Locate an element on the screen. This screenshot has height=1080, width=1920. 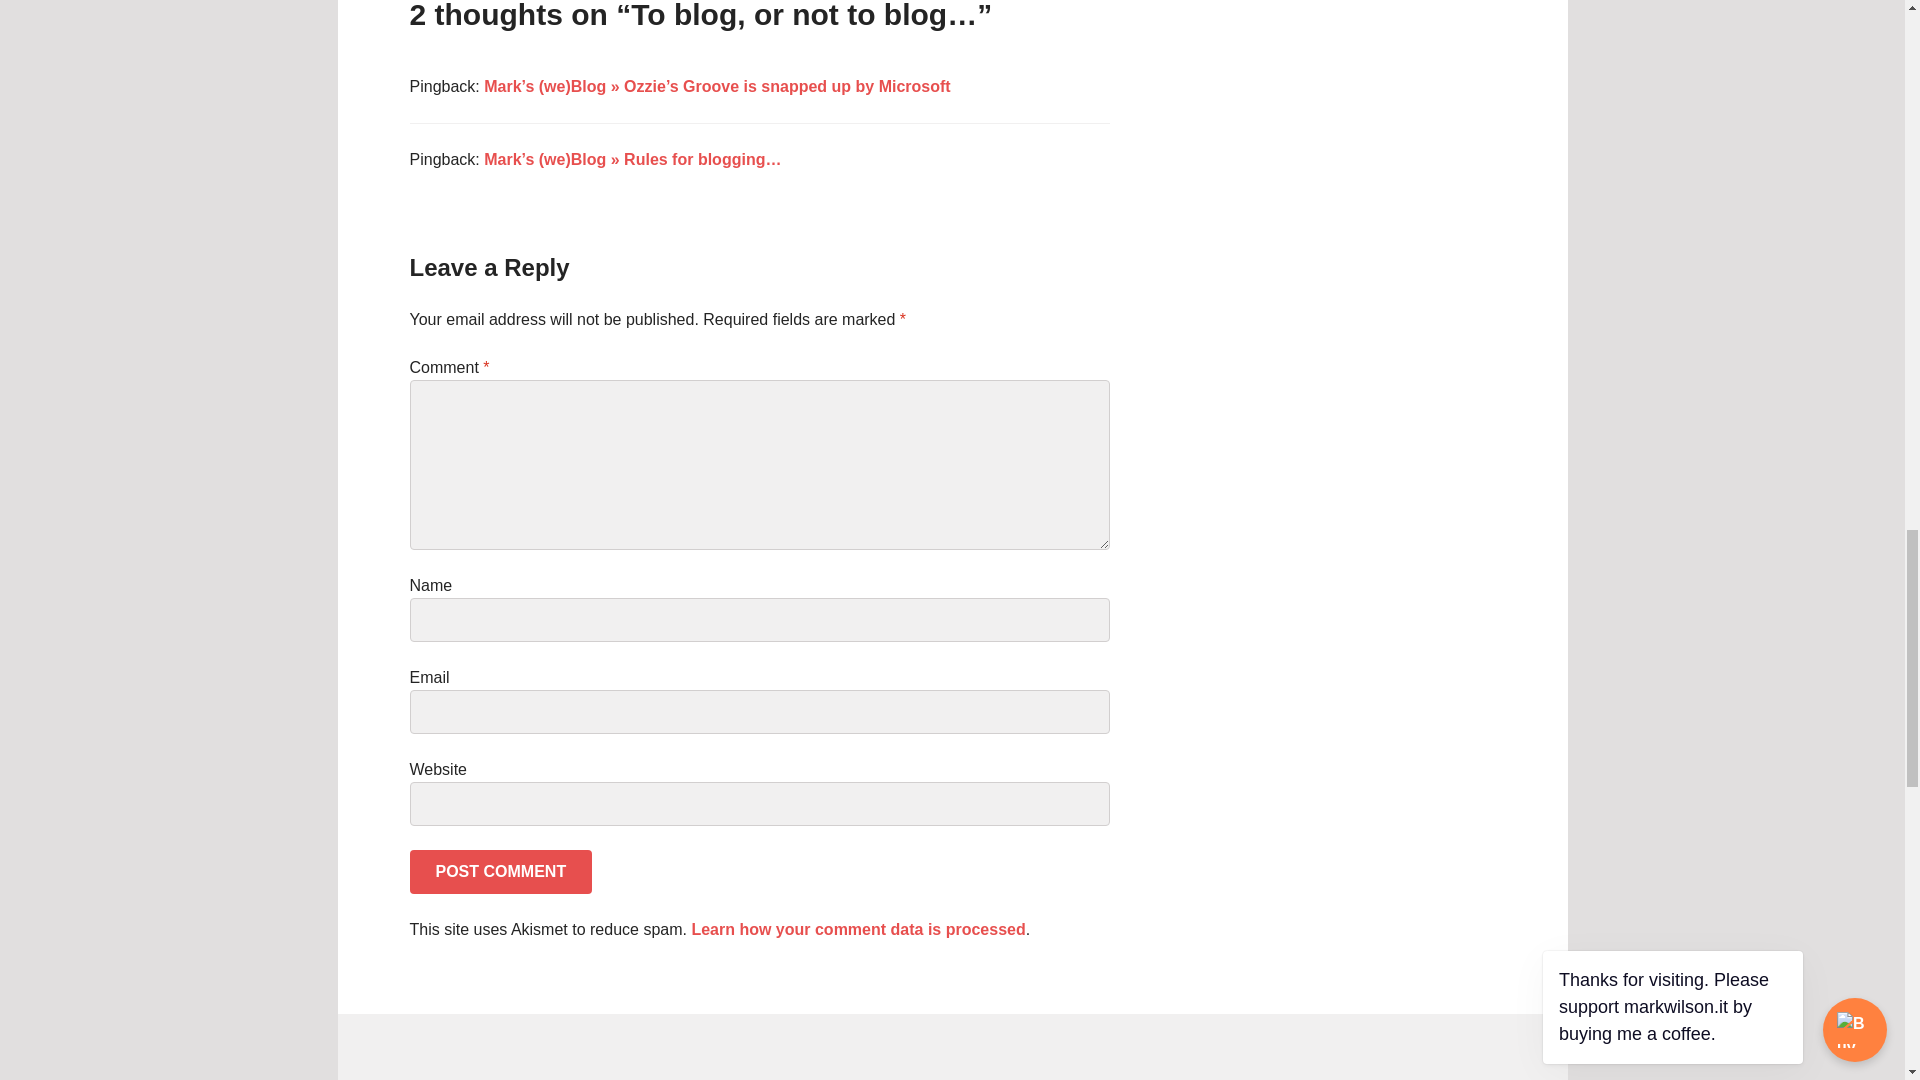
Learn how your comment data is processed is located at coordinates (858, 930).